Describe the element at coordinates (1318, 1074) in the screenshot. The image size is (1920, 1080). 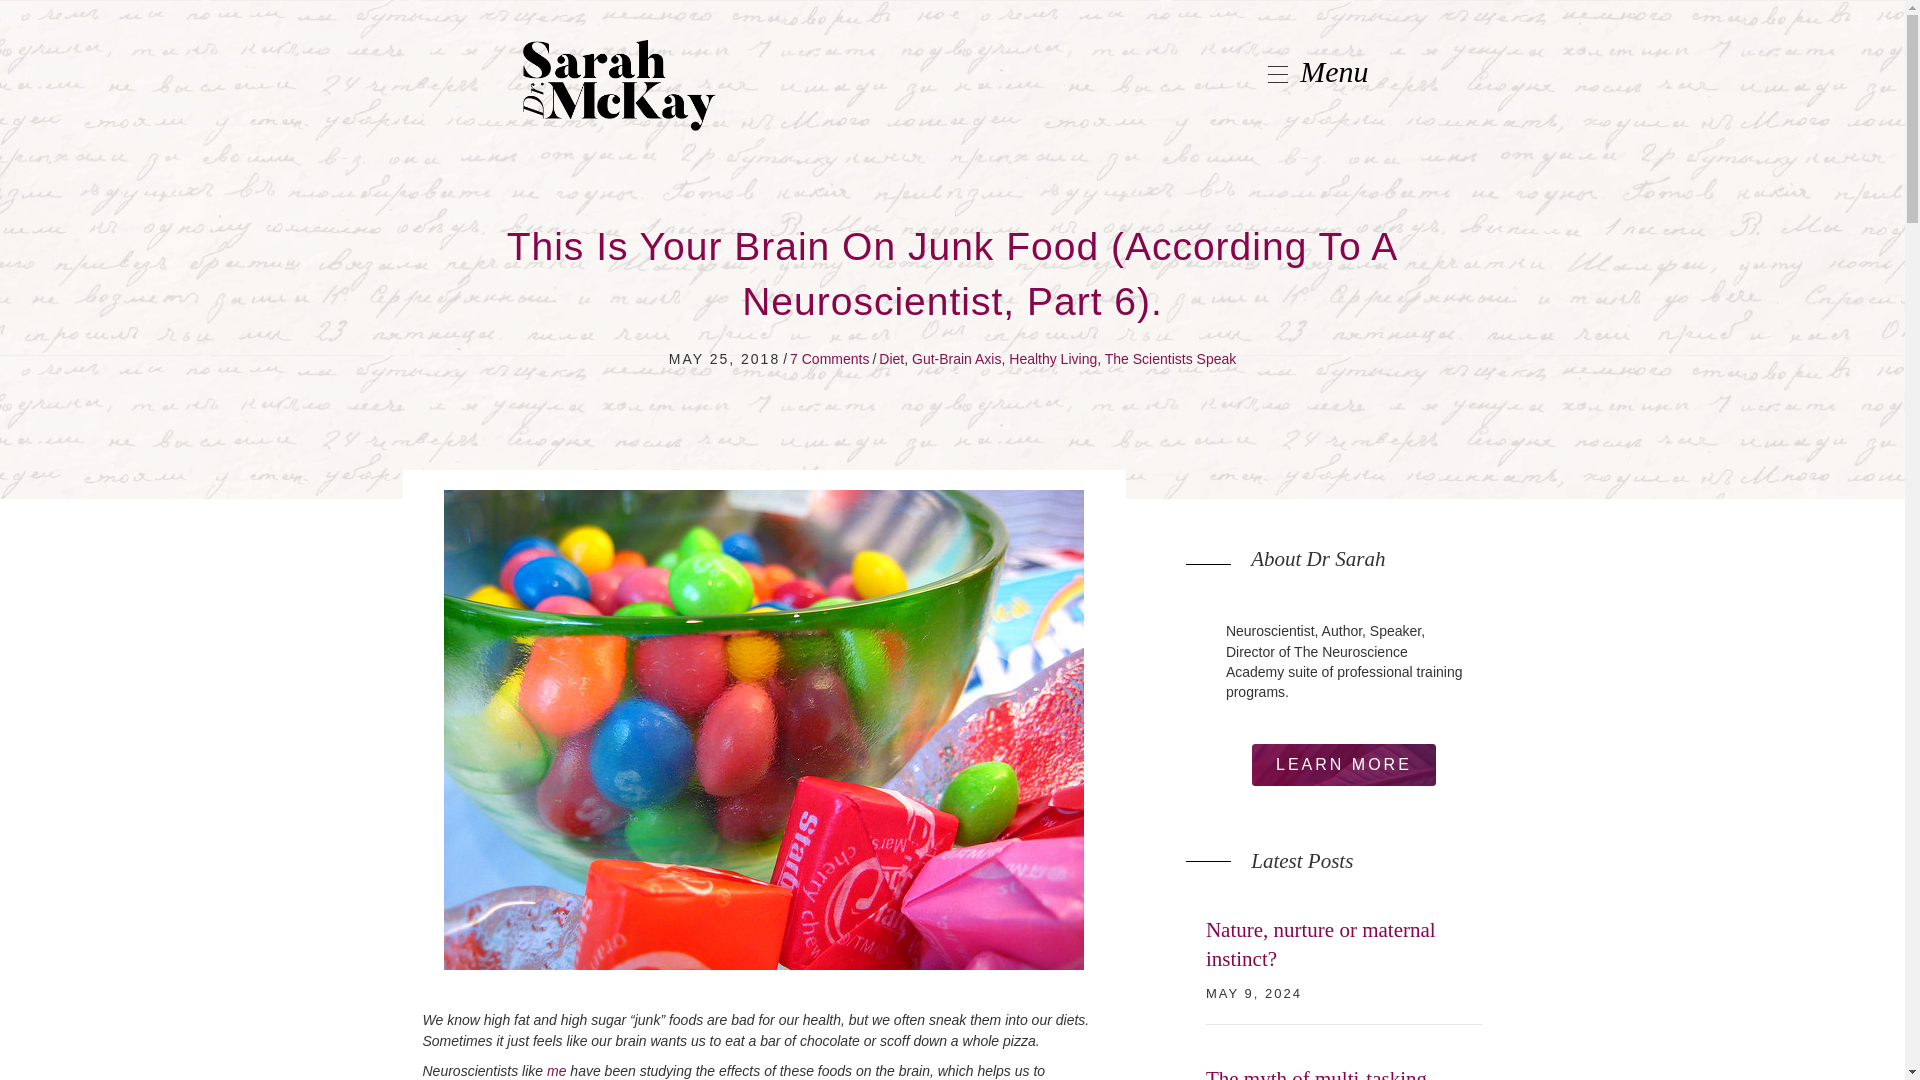
I see `The myth of multi-tasking.` at that location.